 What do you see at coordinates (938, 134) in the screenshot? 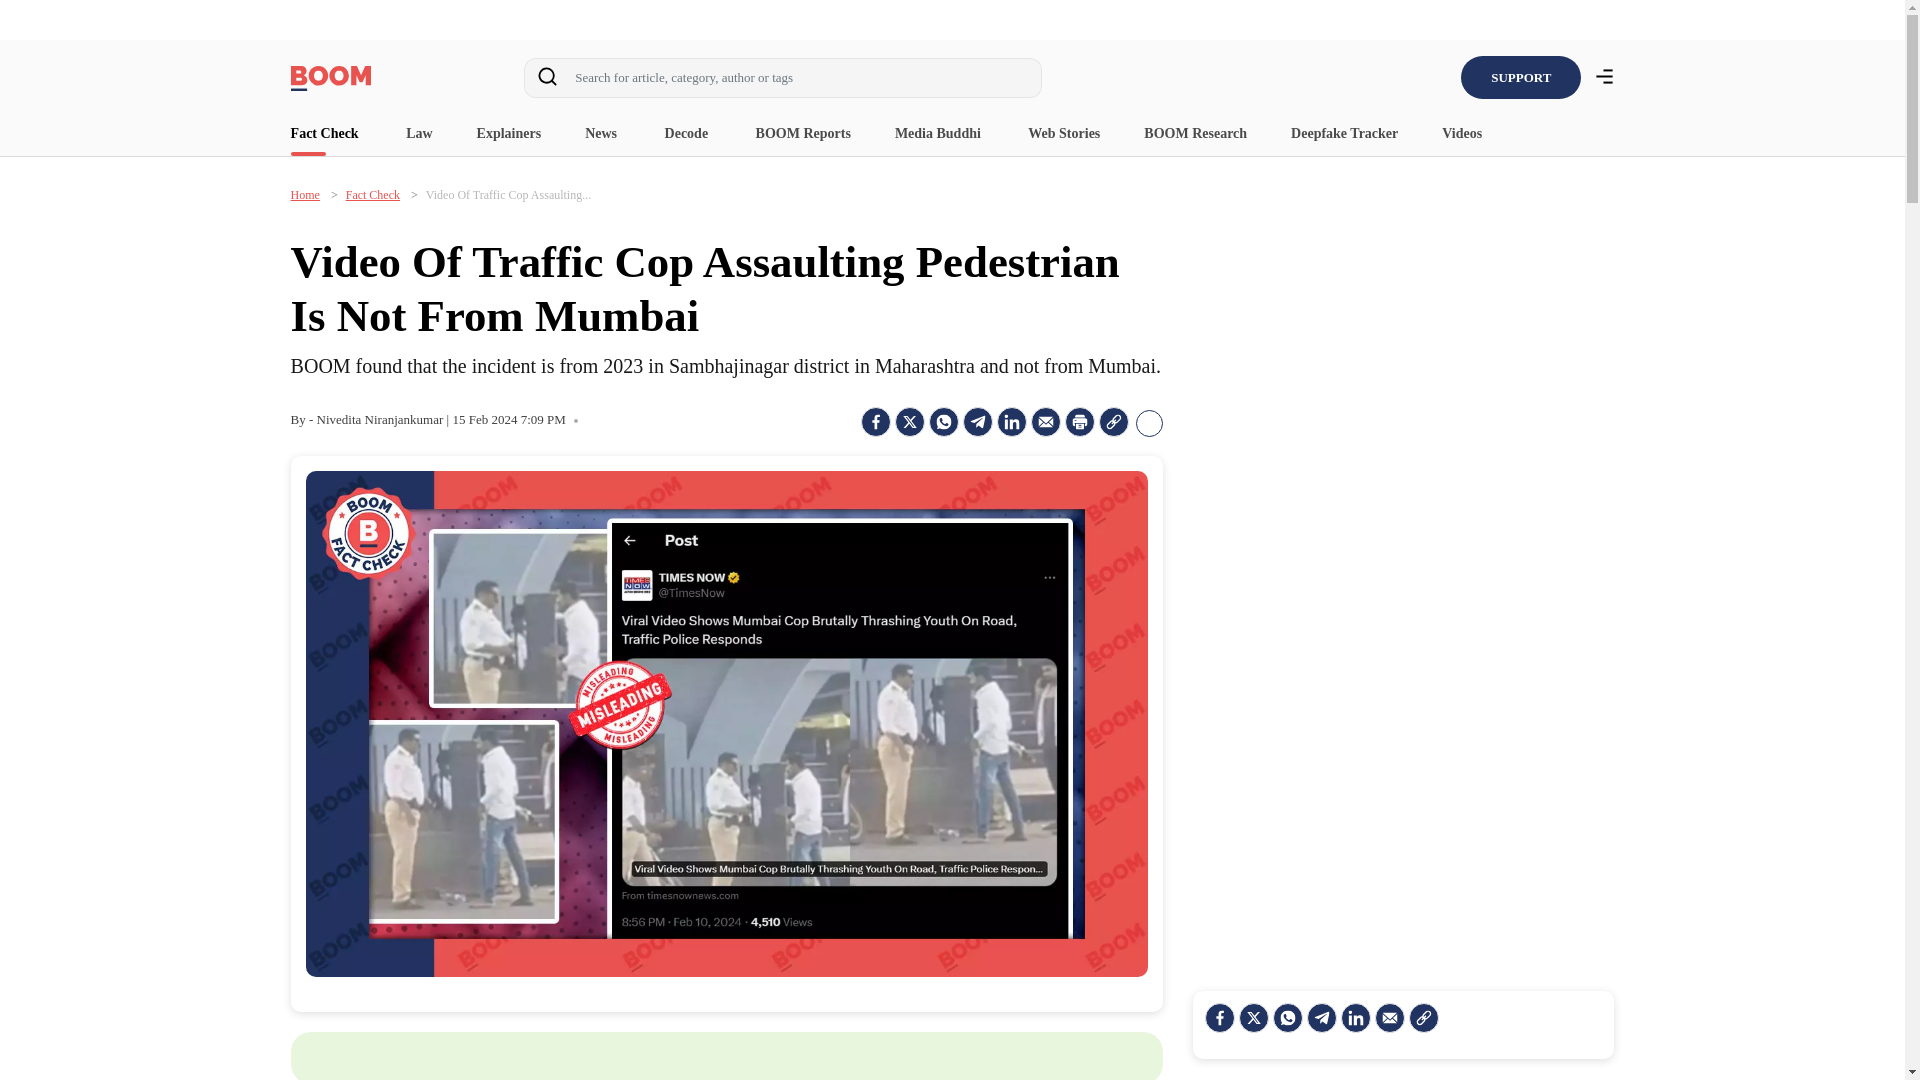
I see `Media Buddhi ` at bounding box center [938, 134].